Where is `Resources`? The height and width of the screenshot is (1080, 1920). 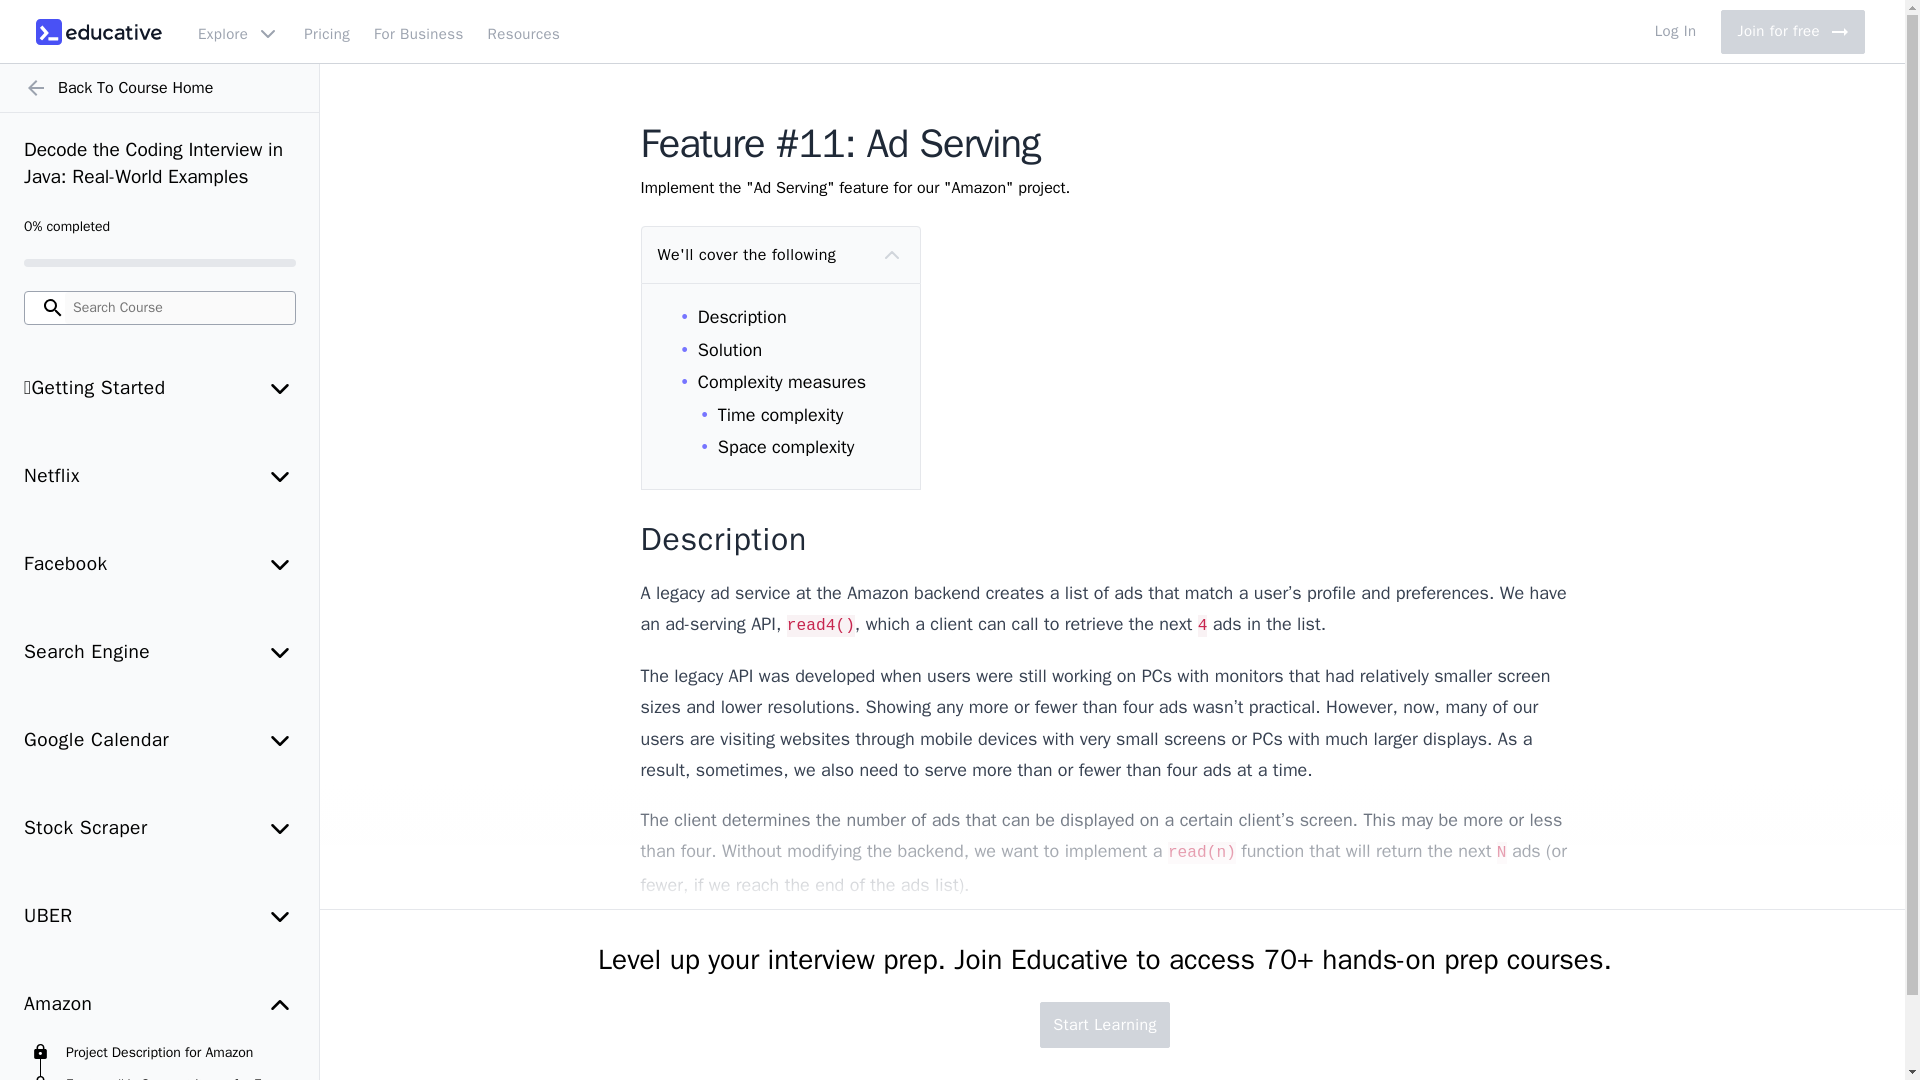 Resources is located at coordinates (524, 31).